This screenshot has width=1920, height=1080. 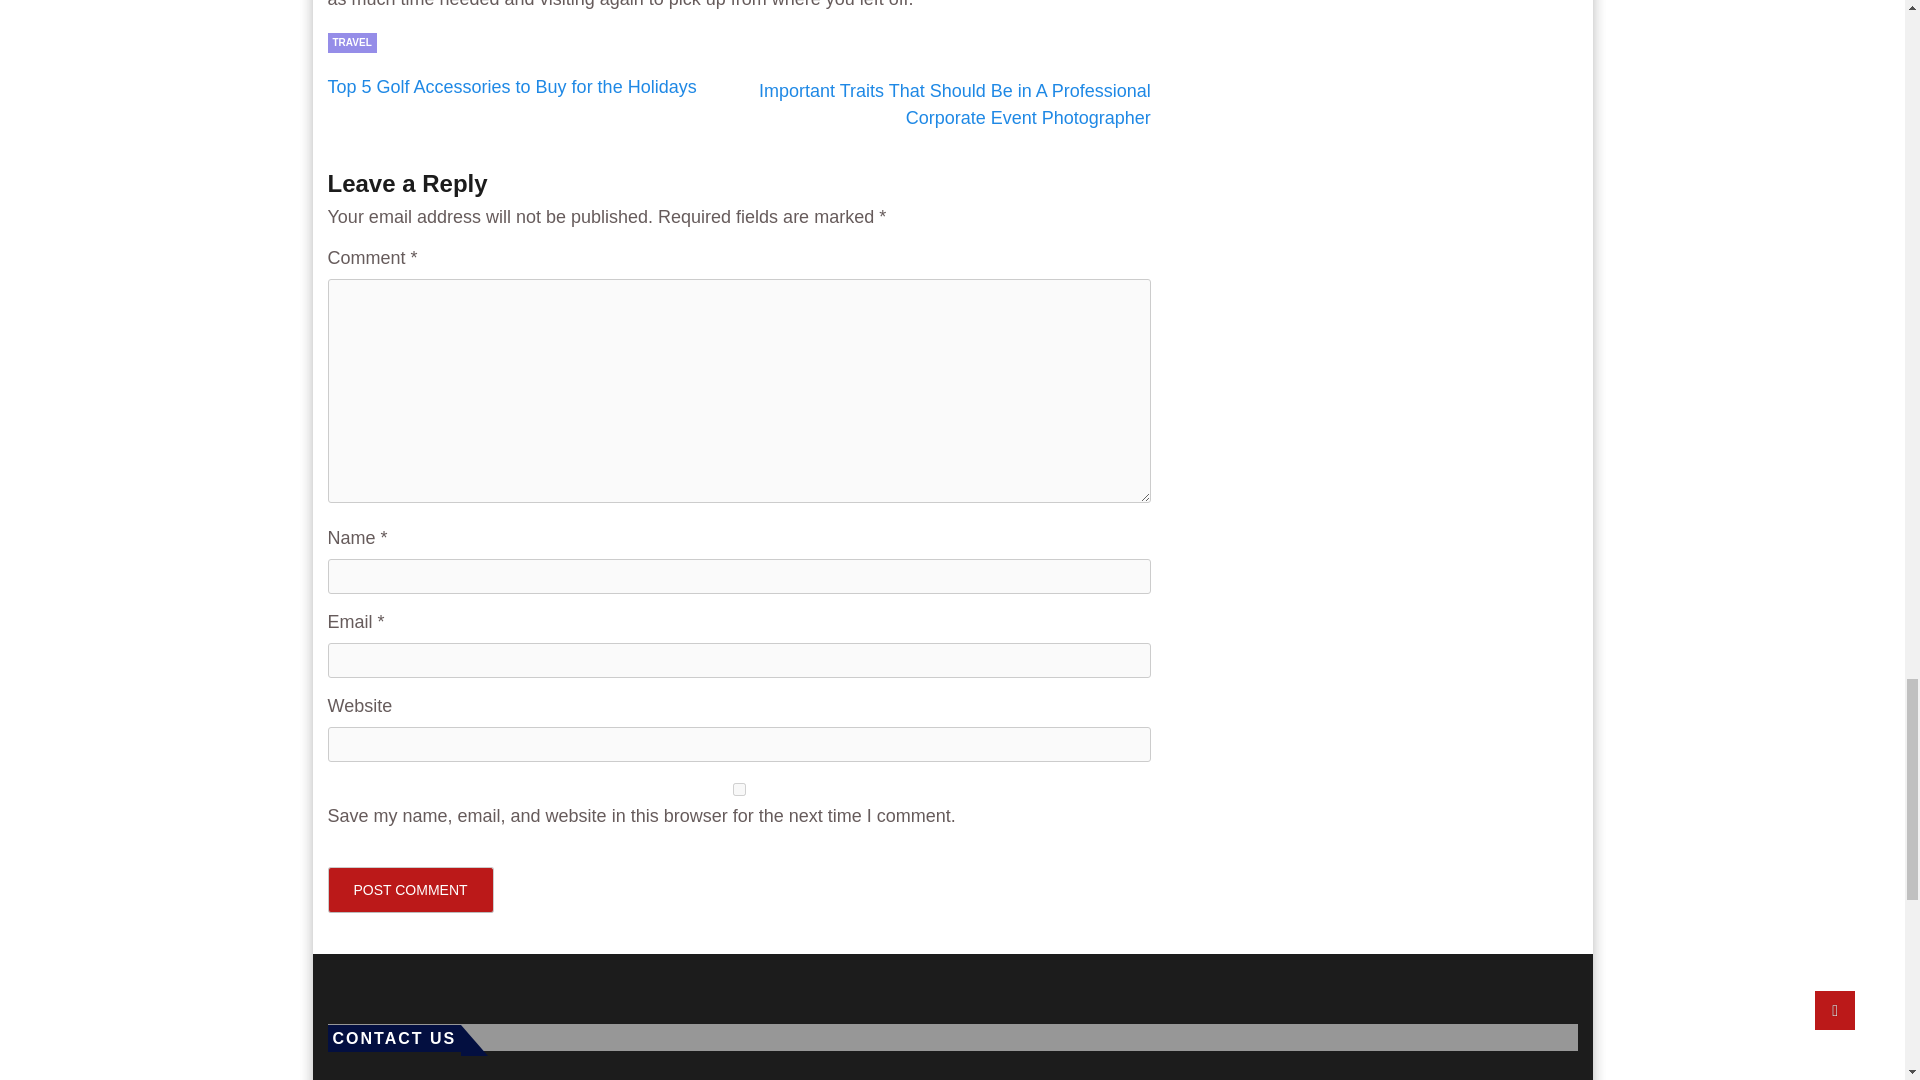 What do you see at coordinates (410, 890) in the screenshot?
I see `Post Comment` at bounding box center [410, 890].